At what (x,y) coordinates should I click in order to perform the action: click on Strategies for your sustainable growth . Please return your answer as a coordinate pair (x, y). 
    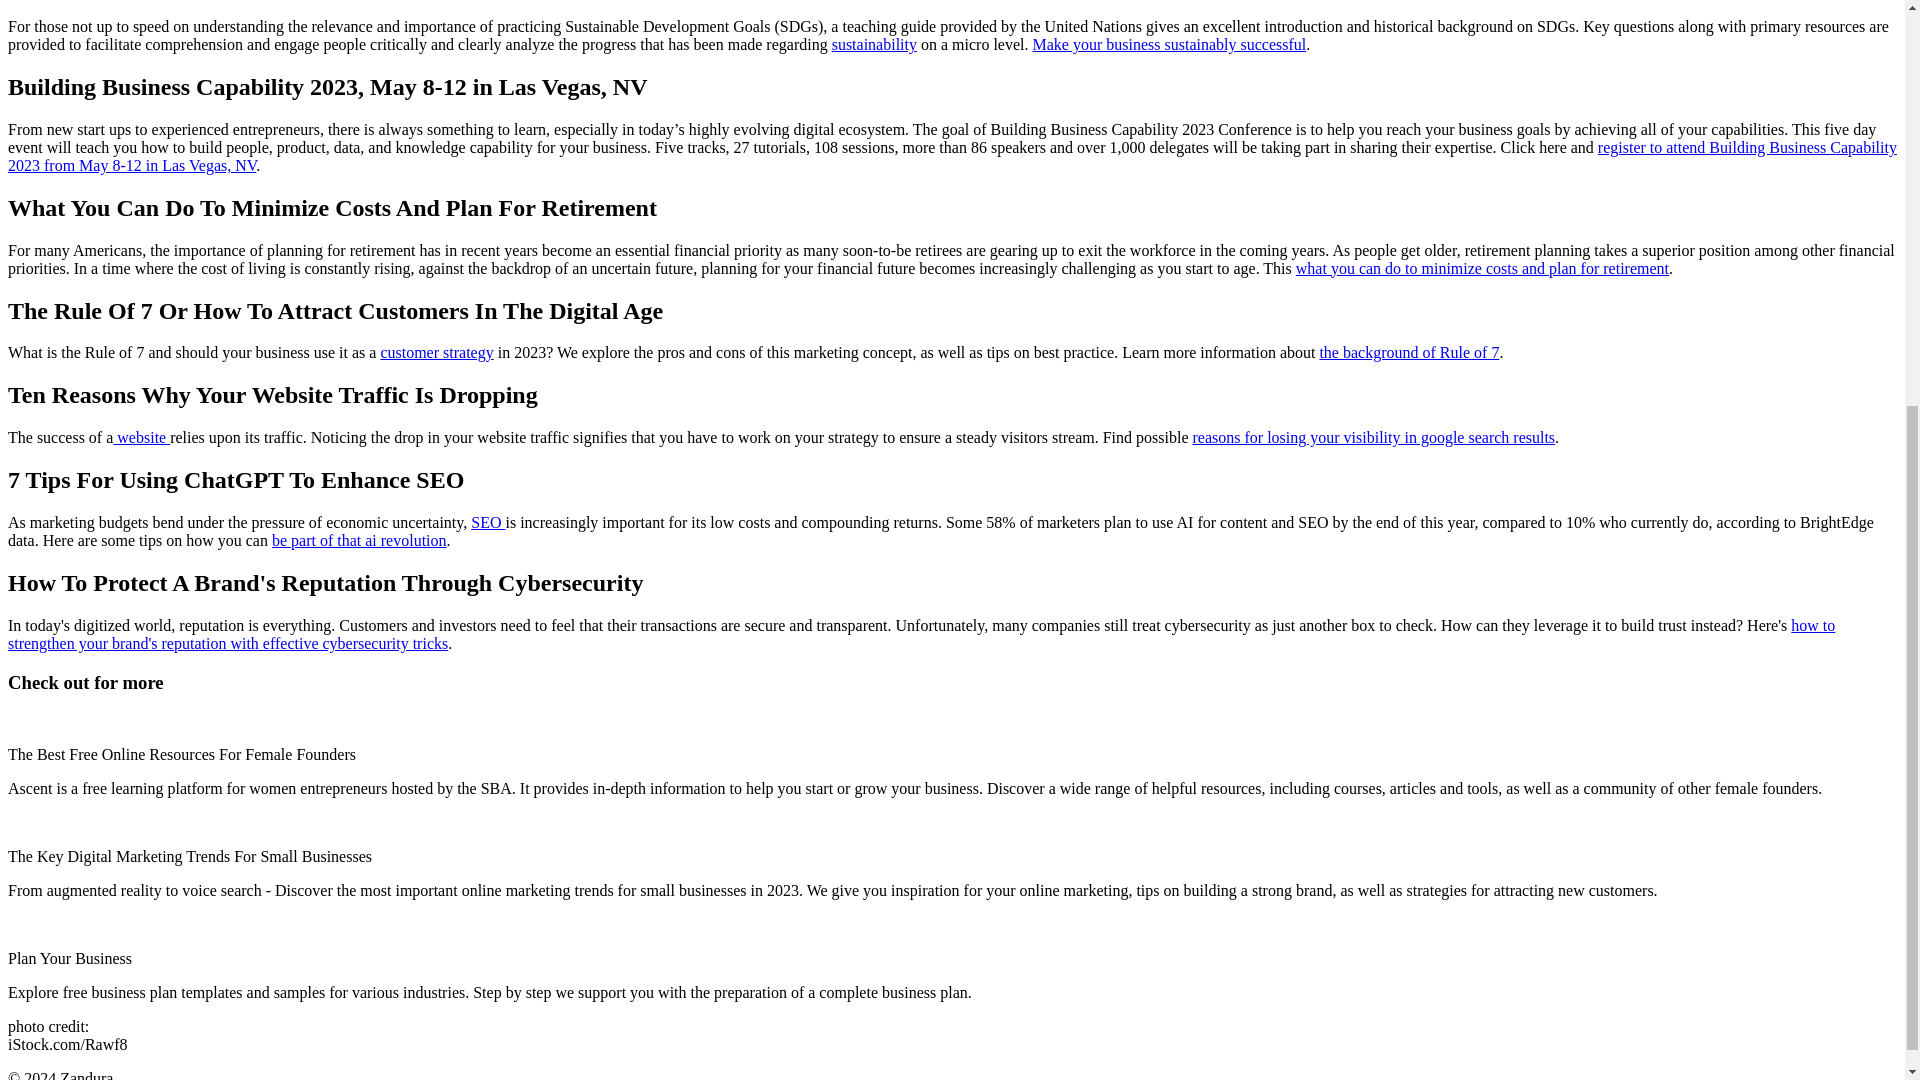
    Looking at the image, I should click on (874, 44).